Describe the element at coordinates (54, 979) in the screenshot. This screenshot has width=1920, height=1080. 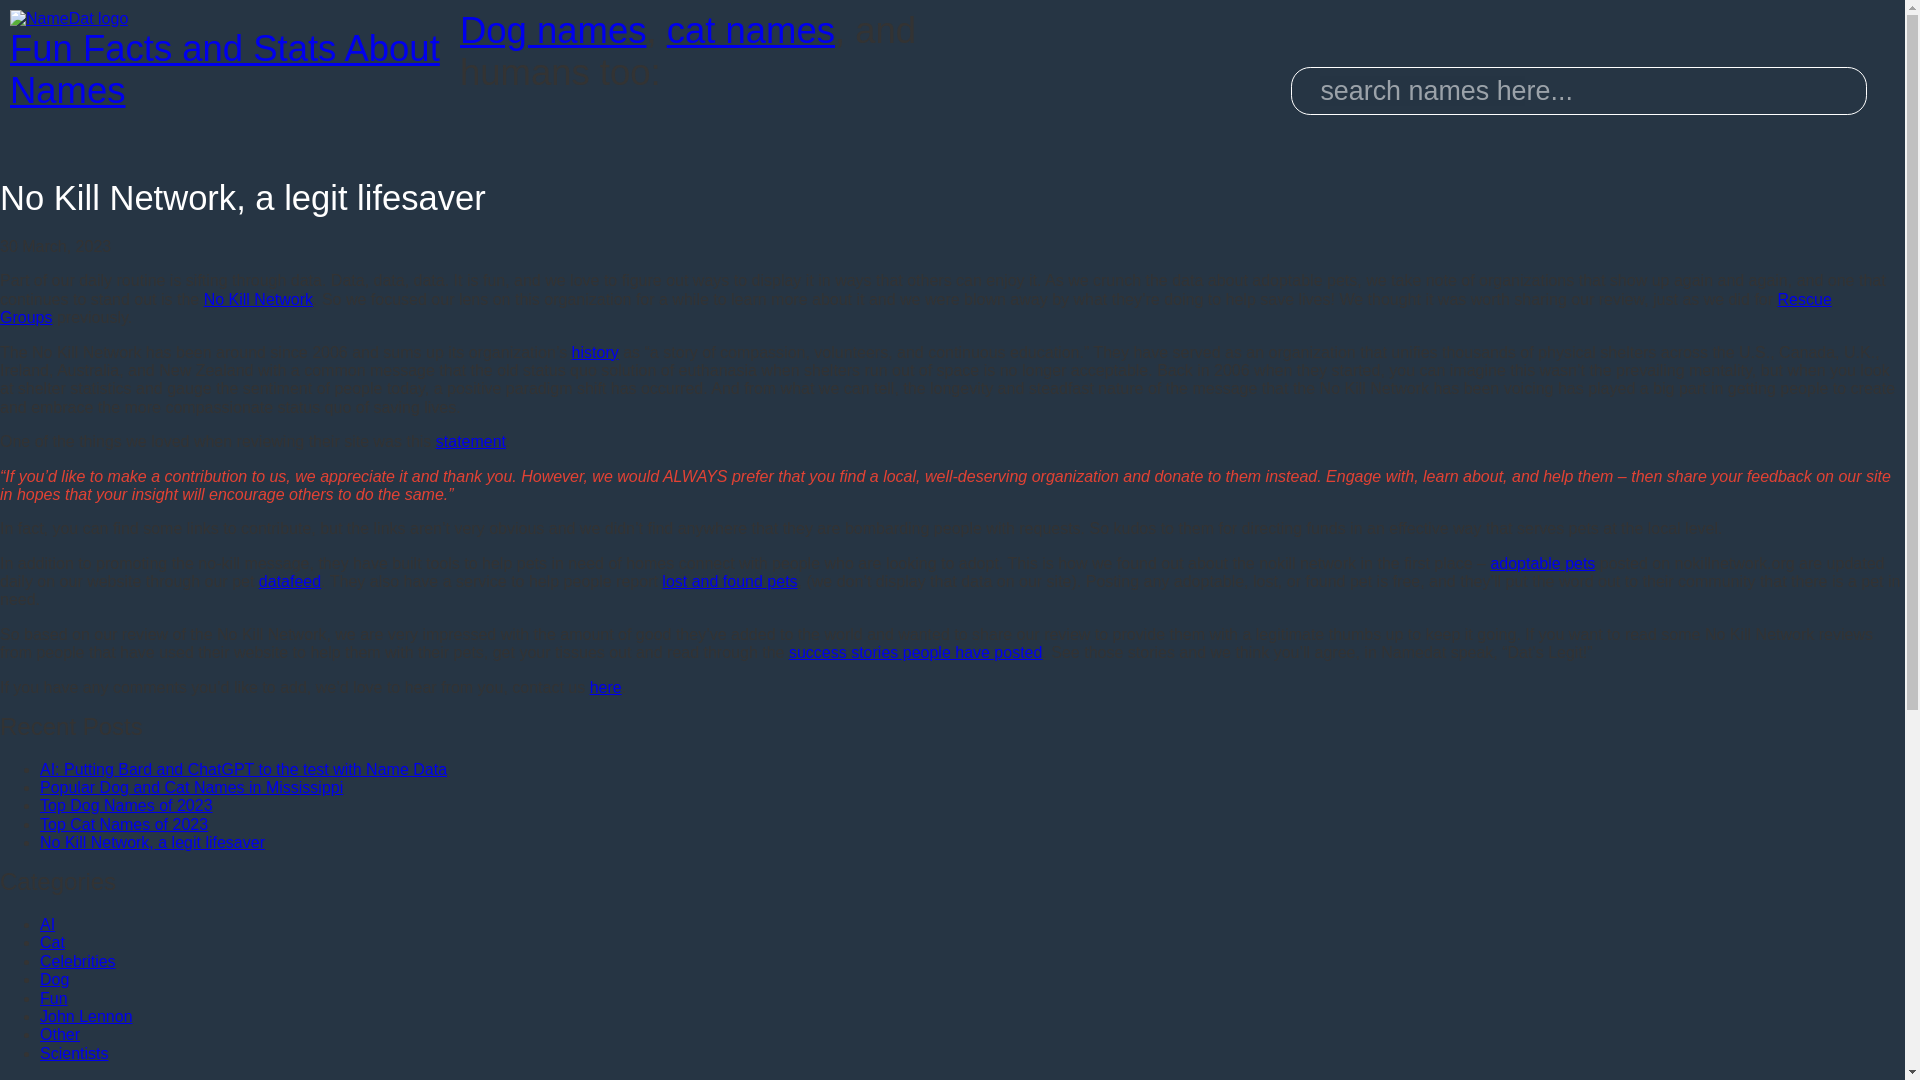
I see `Dog` at that location.